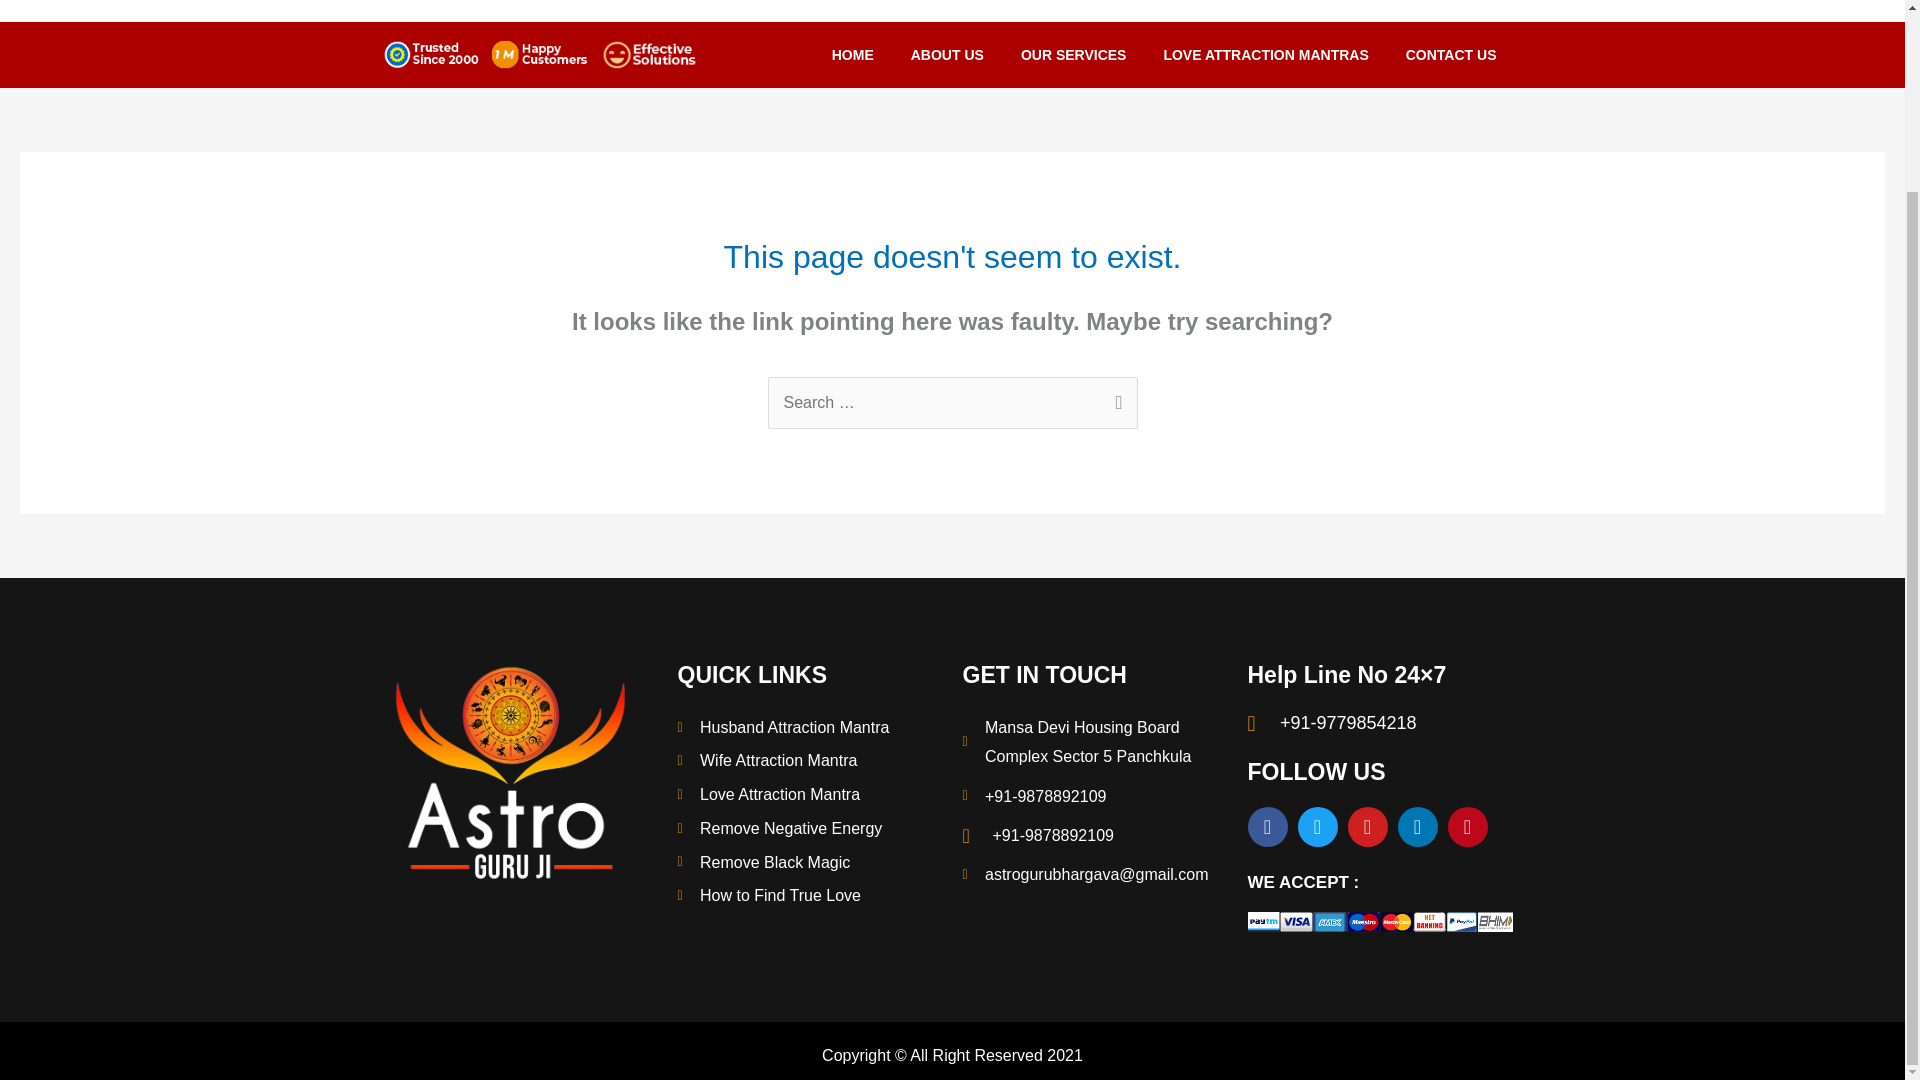 The height and width of the screenshot is (1080, 1920). I want to click on Remove Black Magic, so click(810, 862).